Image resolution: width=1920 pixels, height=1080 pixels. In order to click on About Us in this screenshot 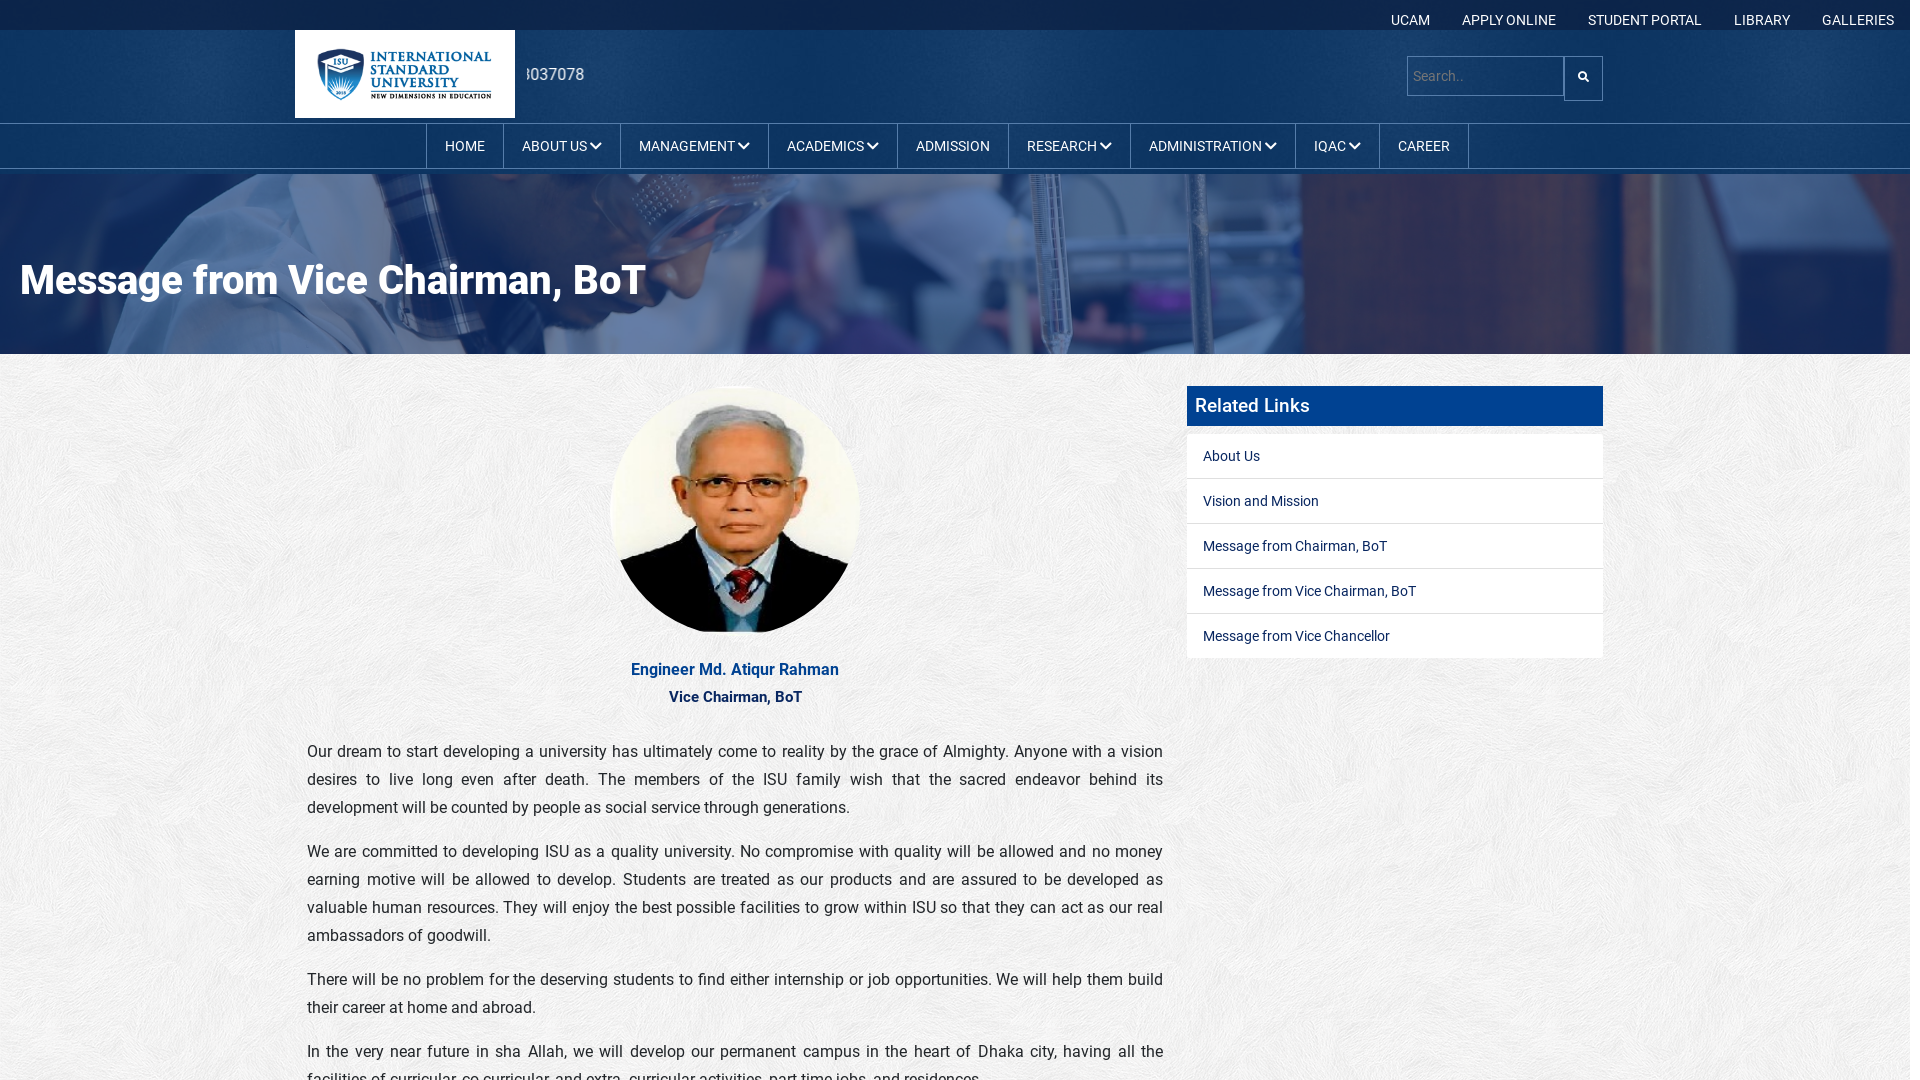, I will do `click(1232, 456)`.